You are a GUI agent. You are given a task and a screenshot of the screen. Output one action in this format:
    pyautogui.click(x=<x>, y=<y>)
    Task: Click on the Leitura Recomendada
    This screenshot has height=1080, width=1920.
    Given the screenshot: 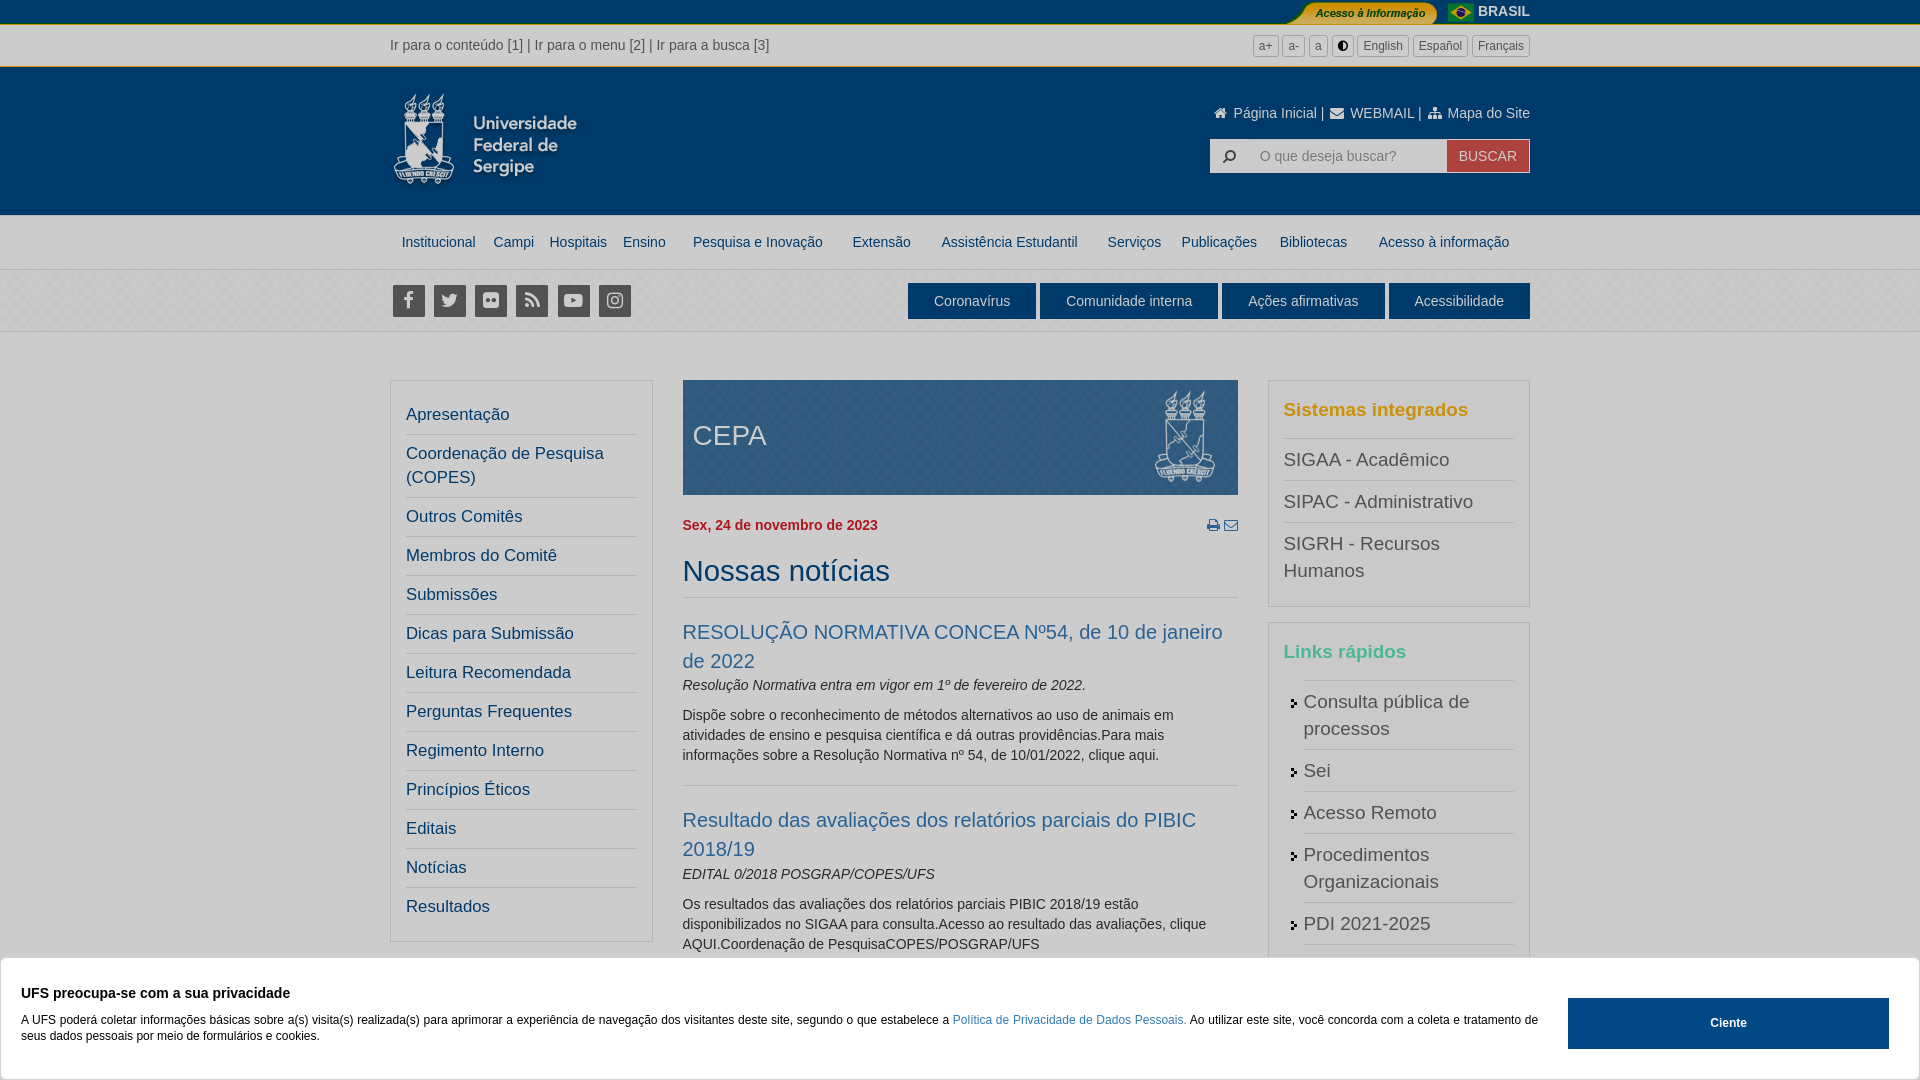 What is the action you would take?
    pyautogui.click(x=488, y=673)
    